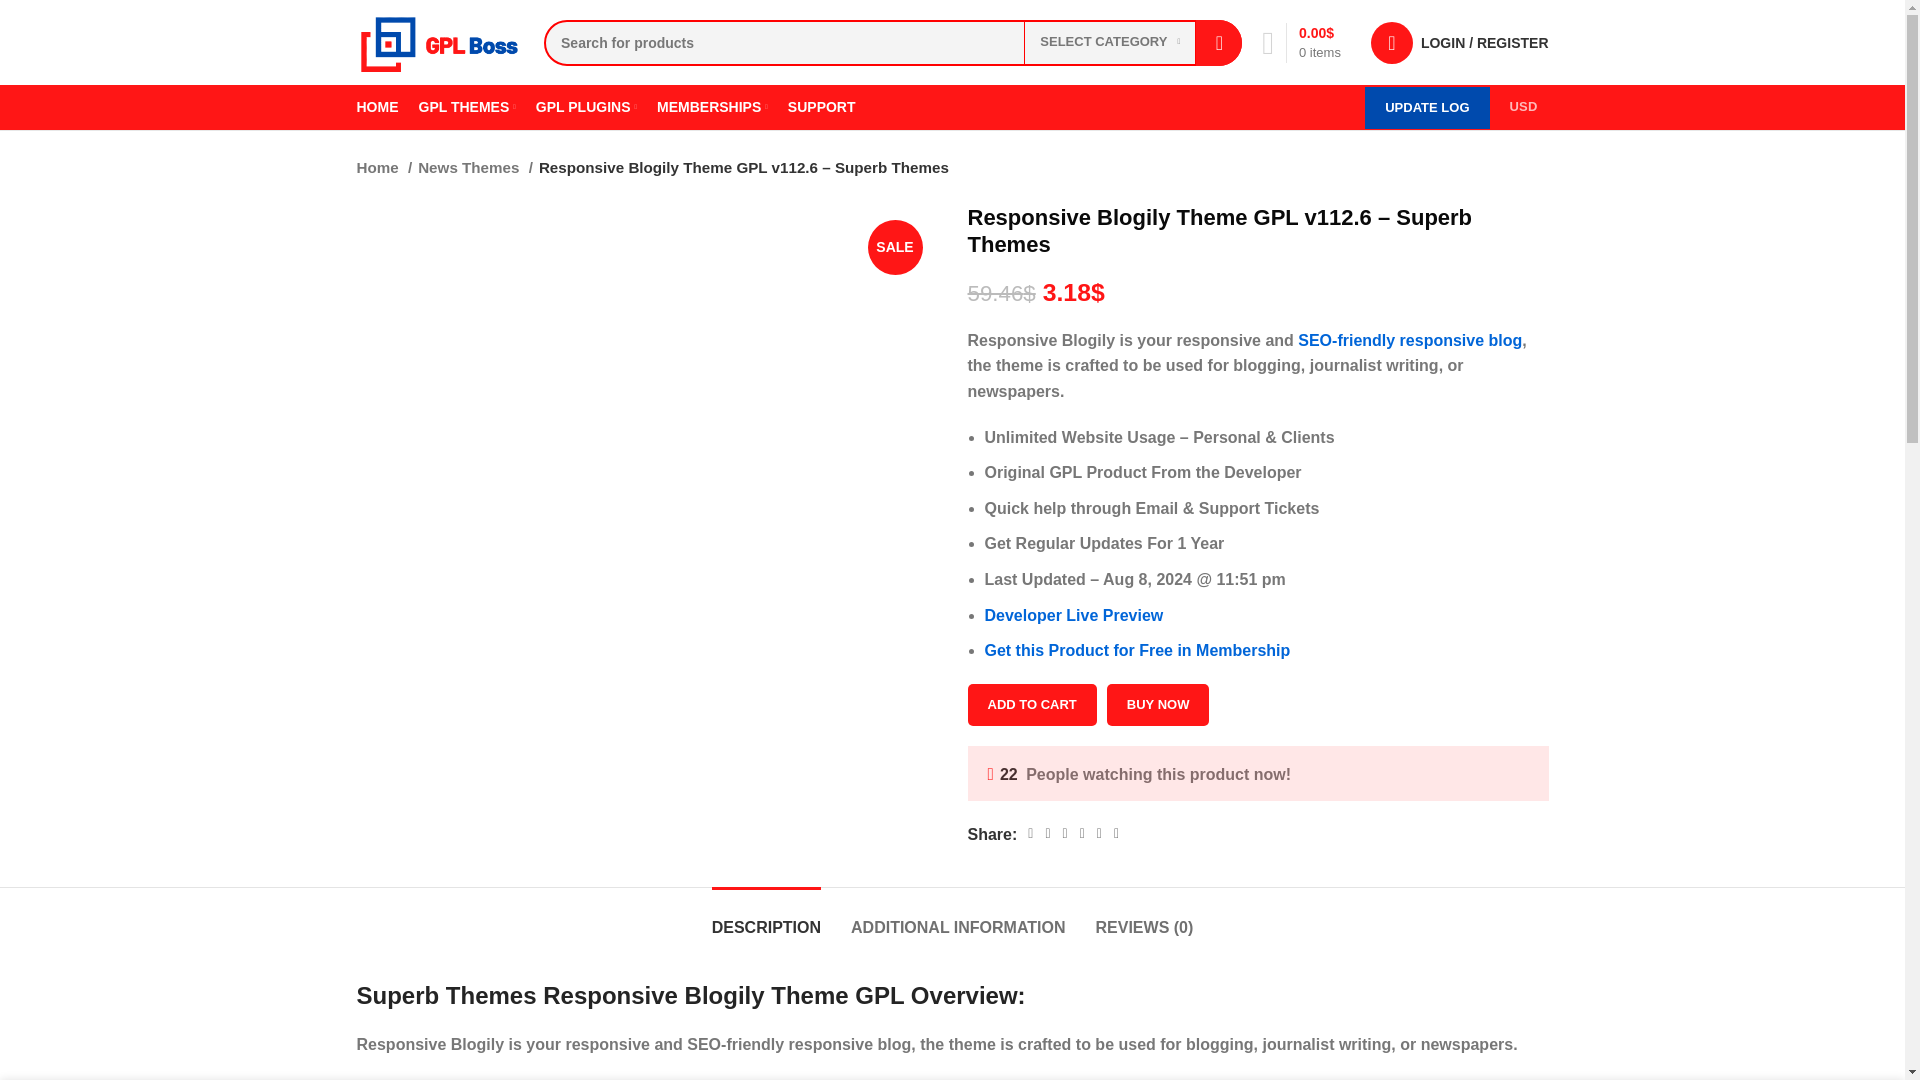 The image size is (1920, 1080). I want to click on Shopping cart, so click(1301, 41).